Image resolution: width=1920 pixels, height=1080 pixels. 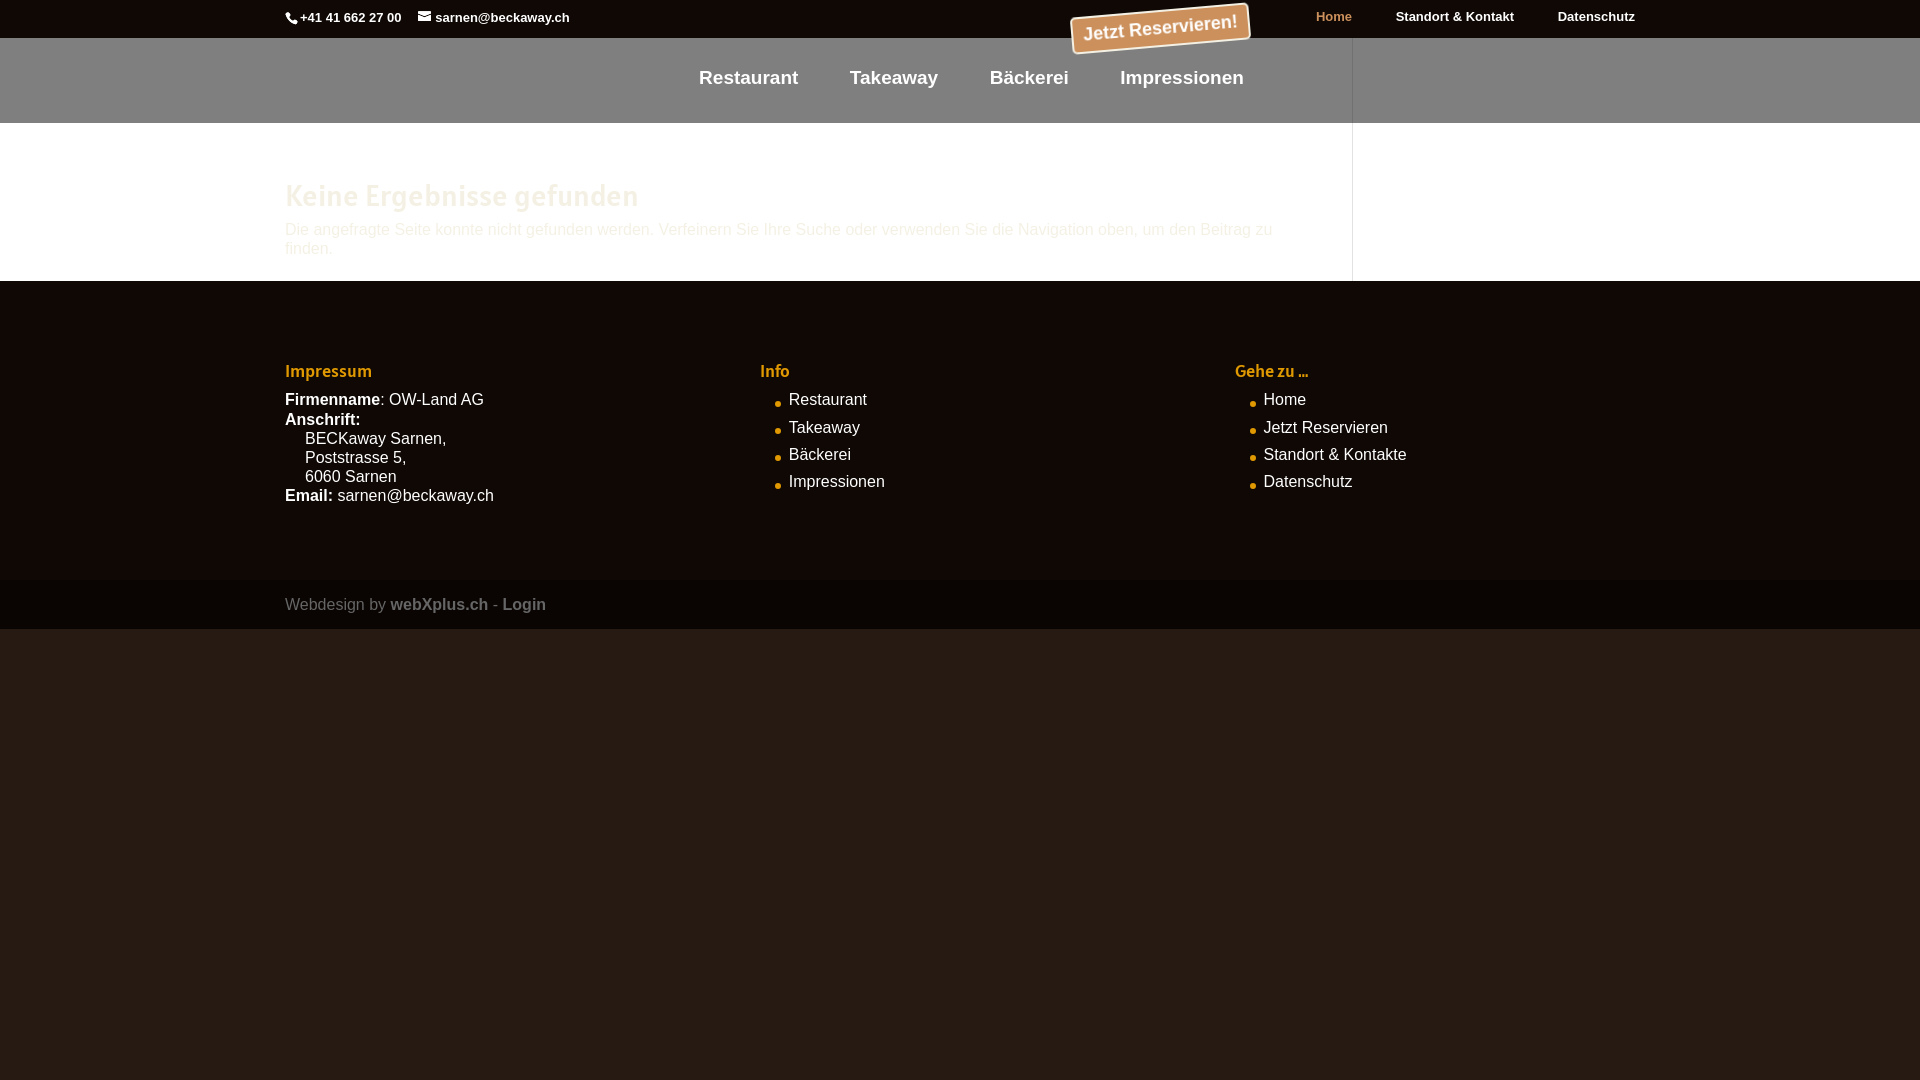 What do you see at coordinates (828, 400) in the screenshot?
I see `Restaurant` at bounding box center [828, 400].